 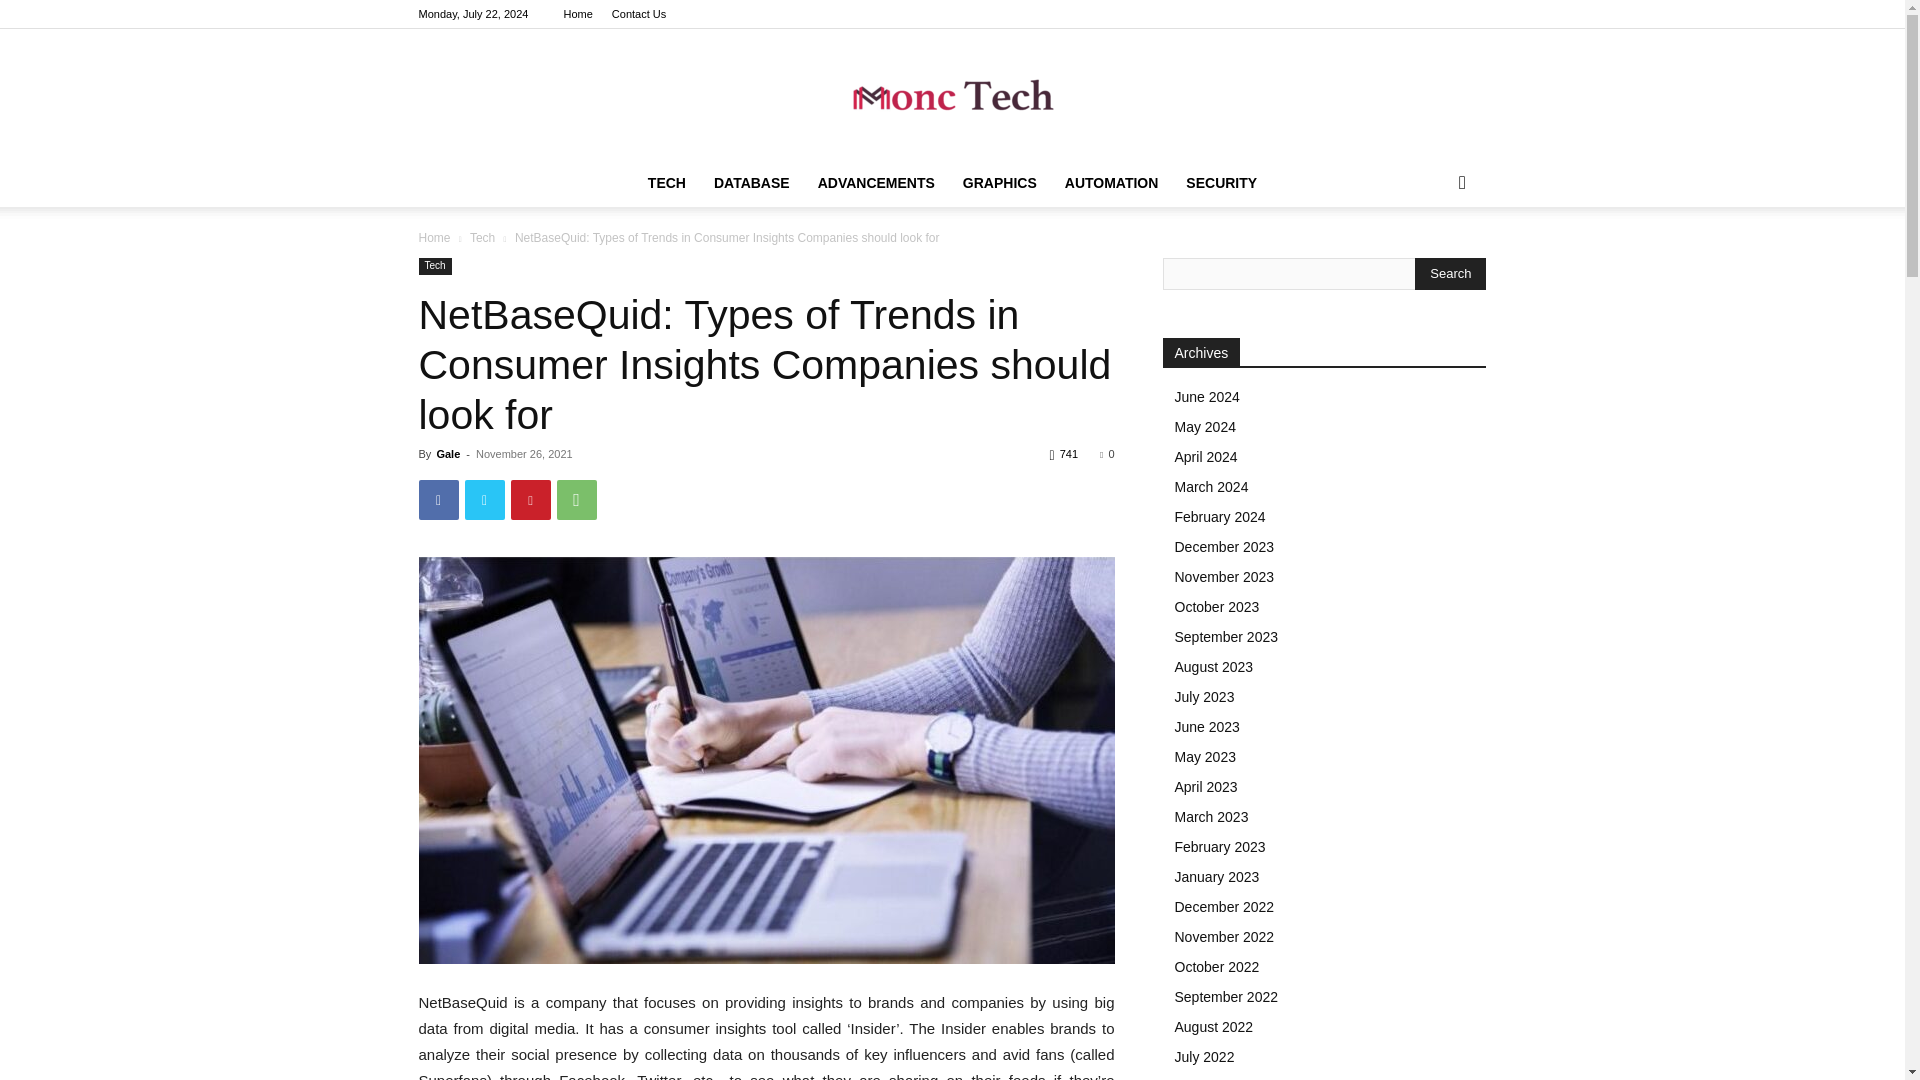 What do you see at coordinates (434, 238) in the screenshot?
I see `Home` at bounding box center [434, 238].